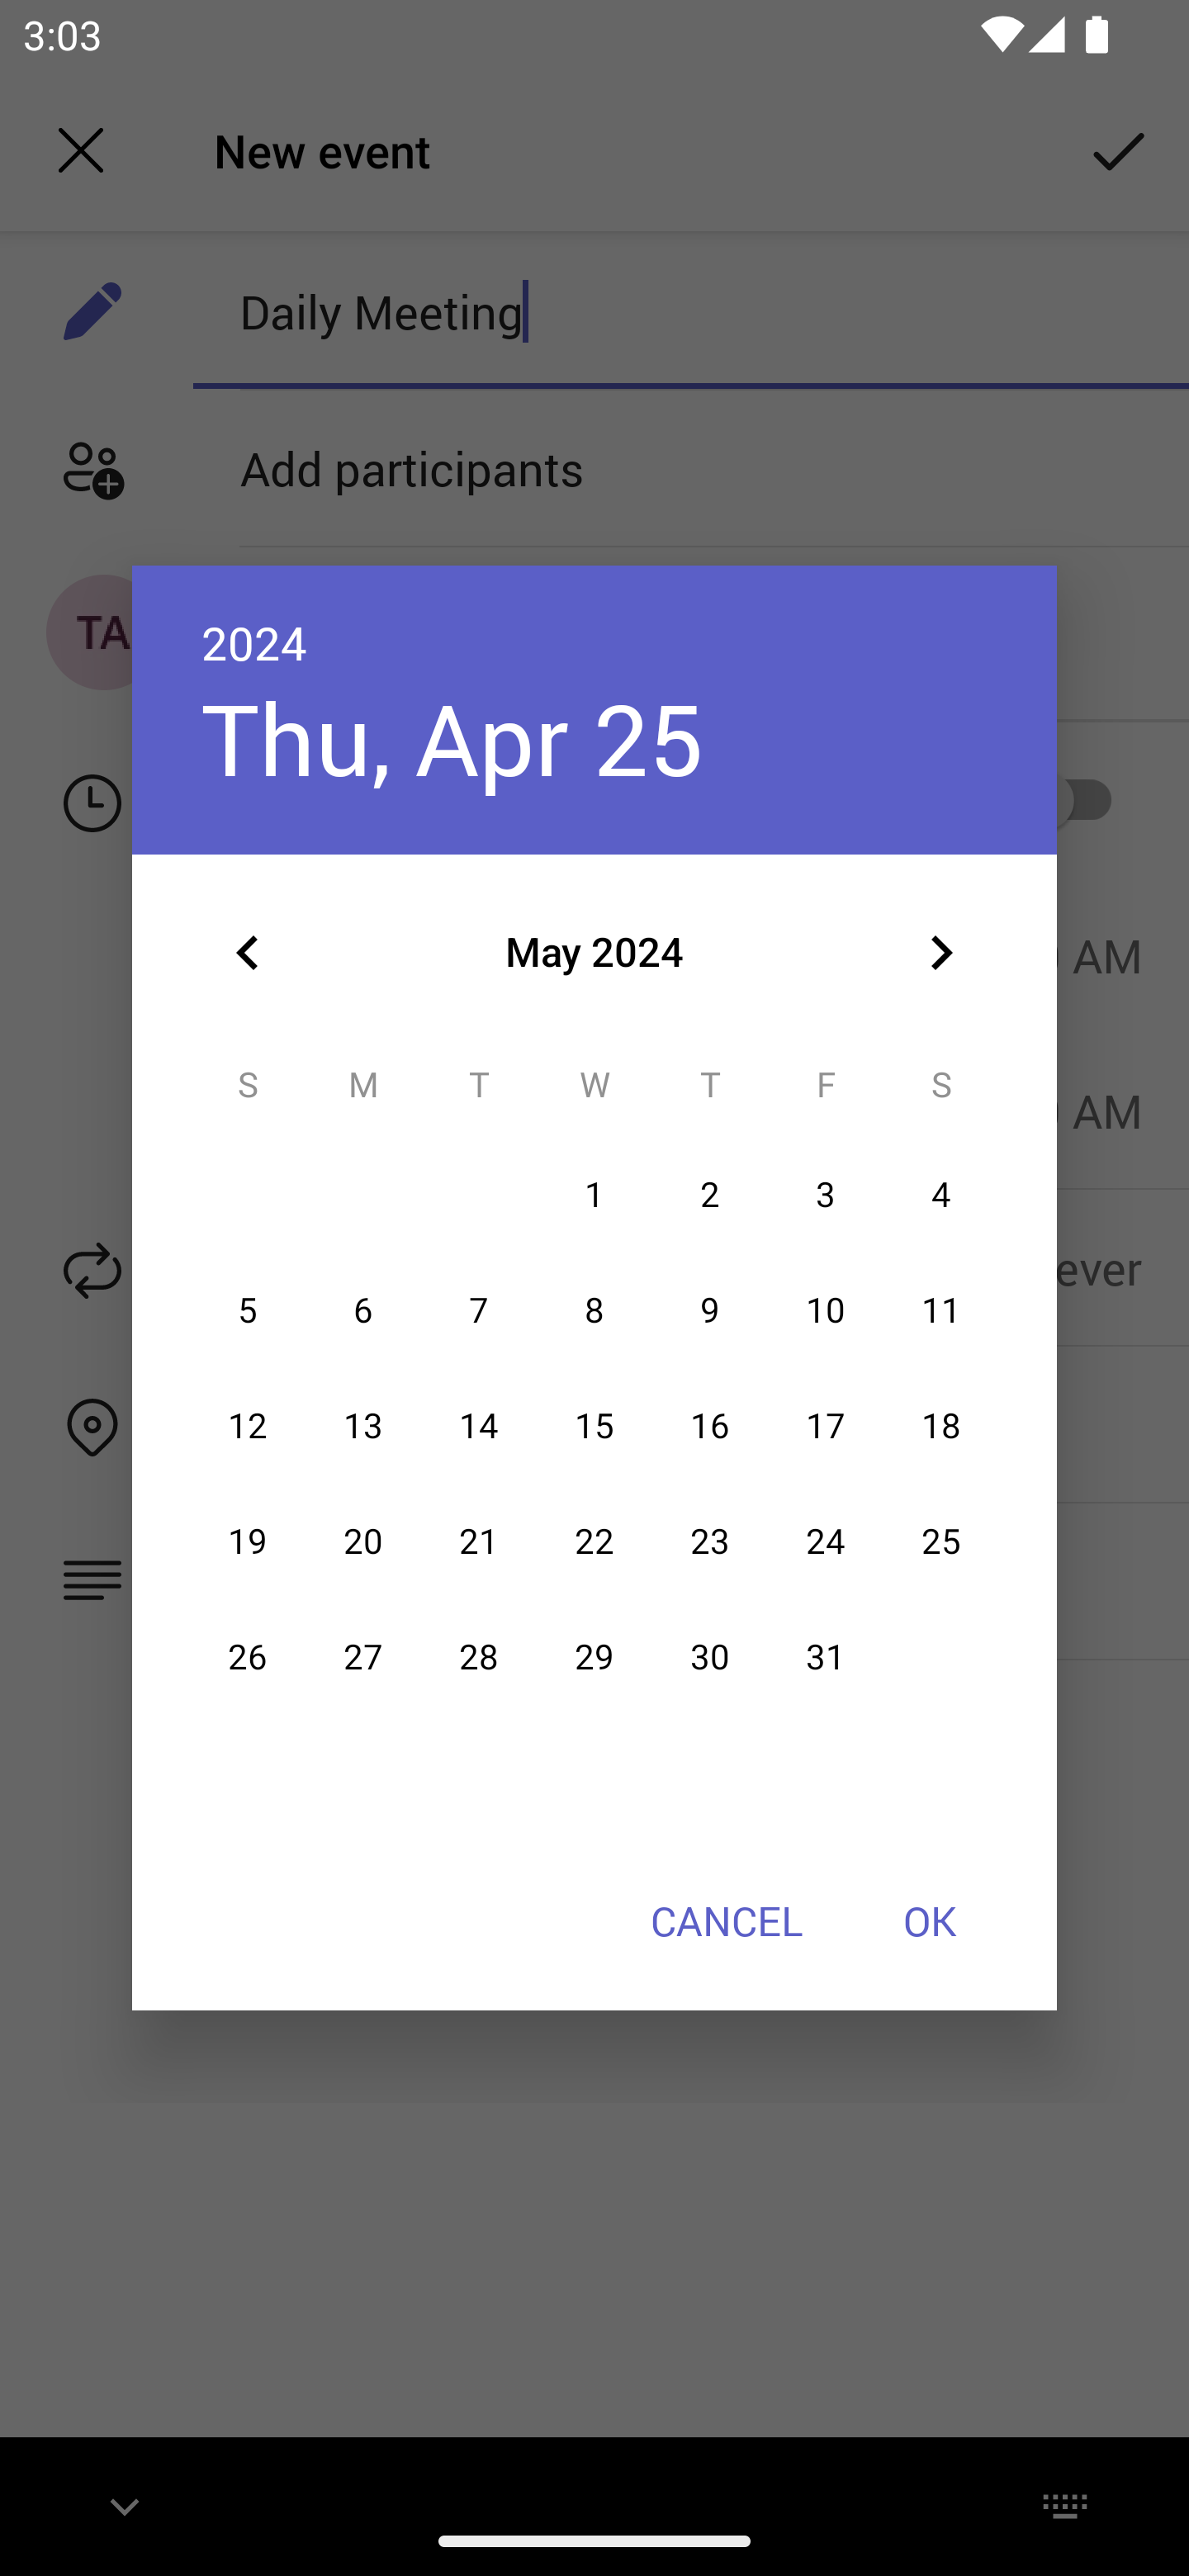  What do you see at coordinates (594, 1657) in the screenshot?
I see `29 29 May 2024` at bounding box center [594, 1657].